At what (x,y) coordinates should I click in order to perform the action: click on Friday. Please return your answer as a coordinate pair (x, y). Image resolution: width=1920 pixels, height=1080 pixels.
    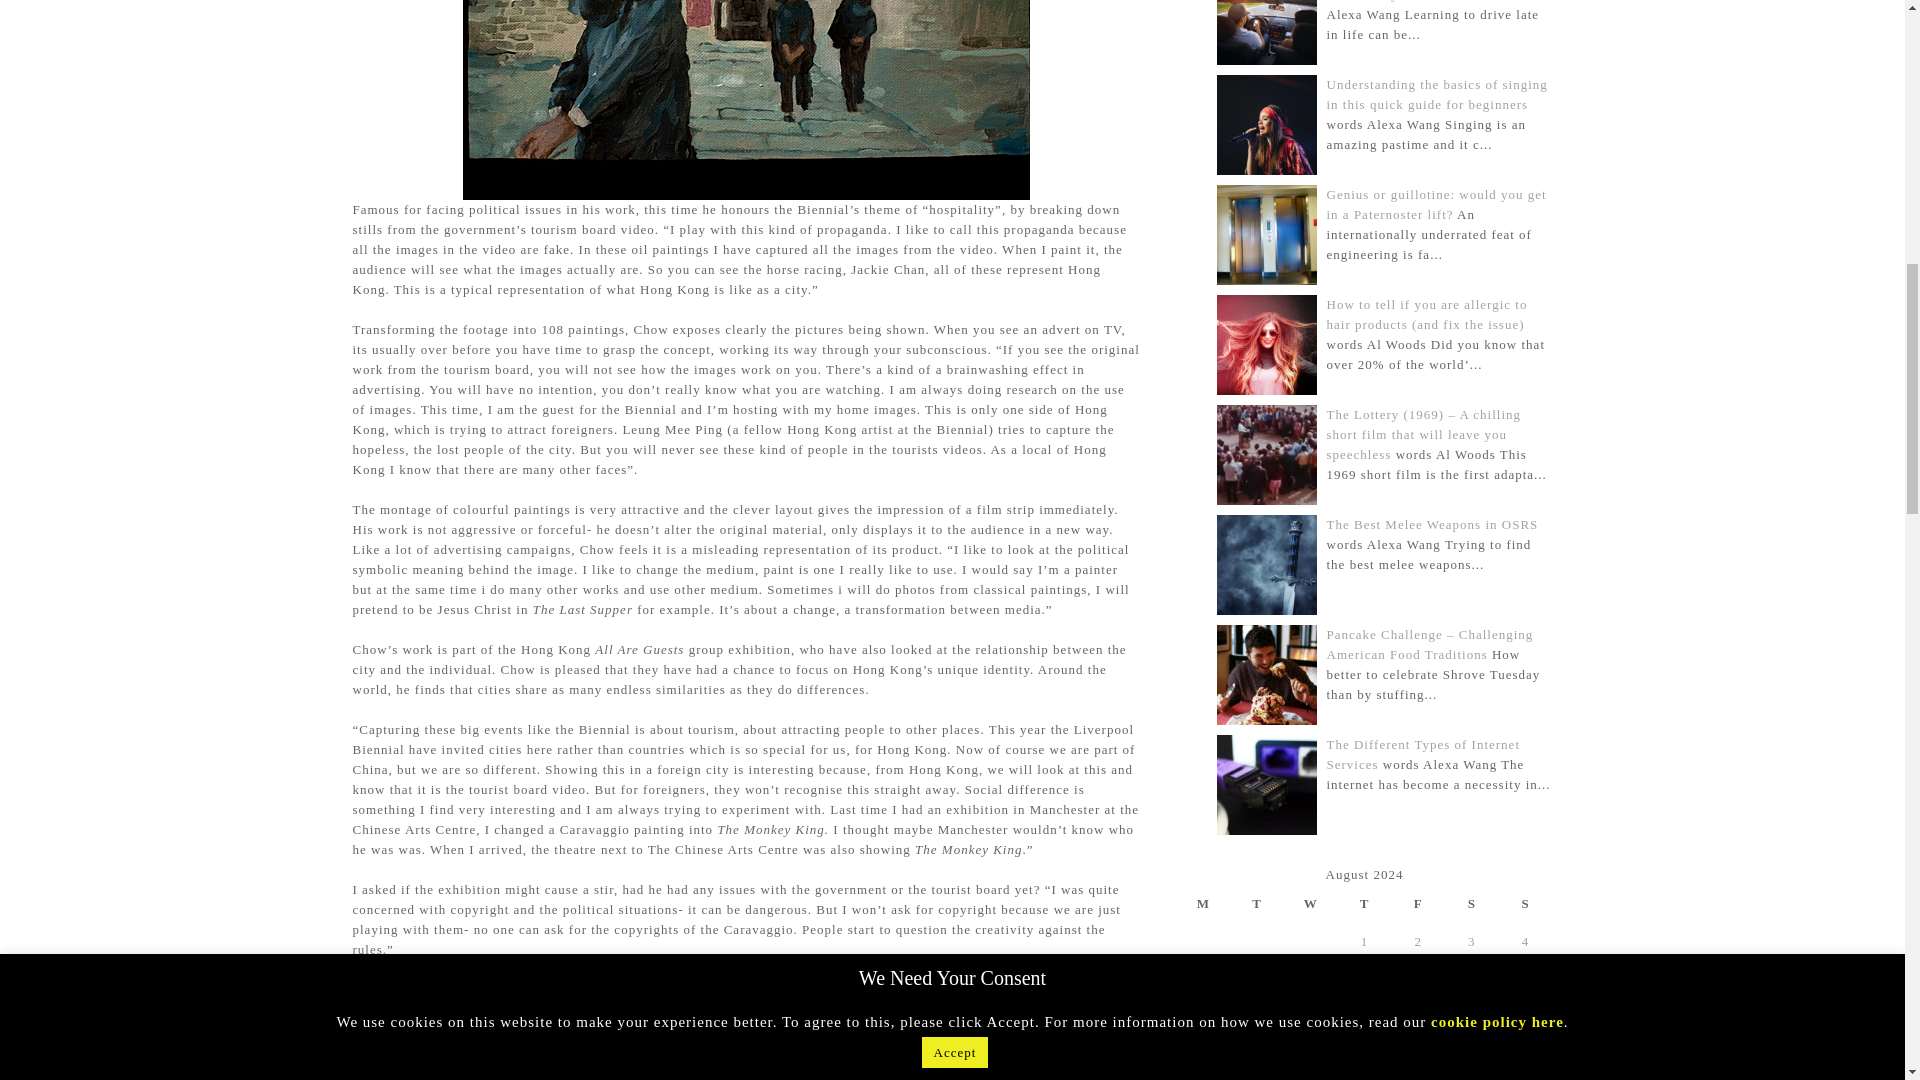
    Looking at the image, I should click on (1418, 903).